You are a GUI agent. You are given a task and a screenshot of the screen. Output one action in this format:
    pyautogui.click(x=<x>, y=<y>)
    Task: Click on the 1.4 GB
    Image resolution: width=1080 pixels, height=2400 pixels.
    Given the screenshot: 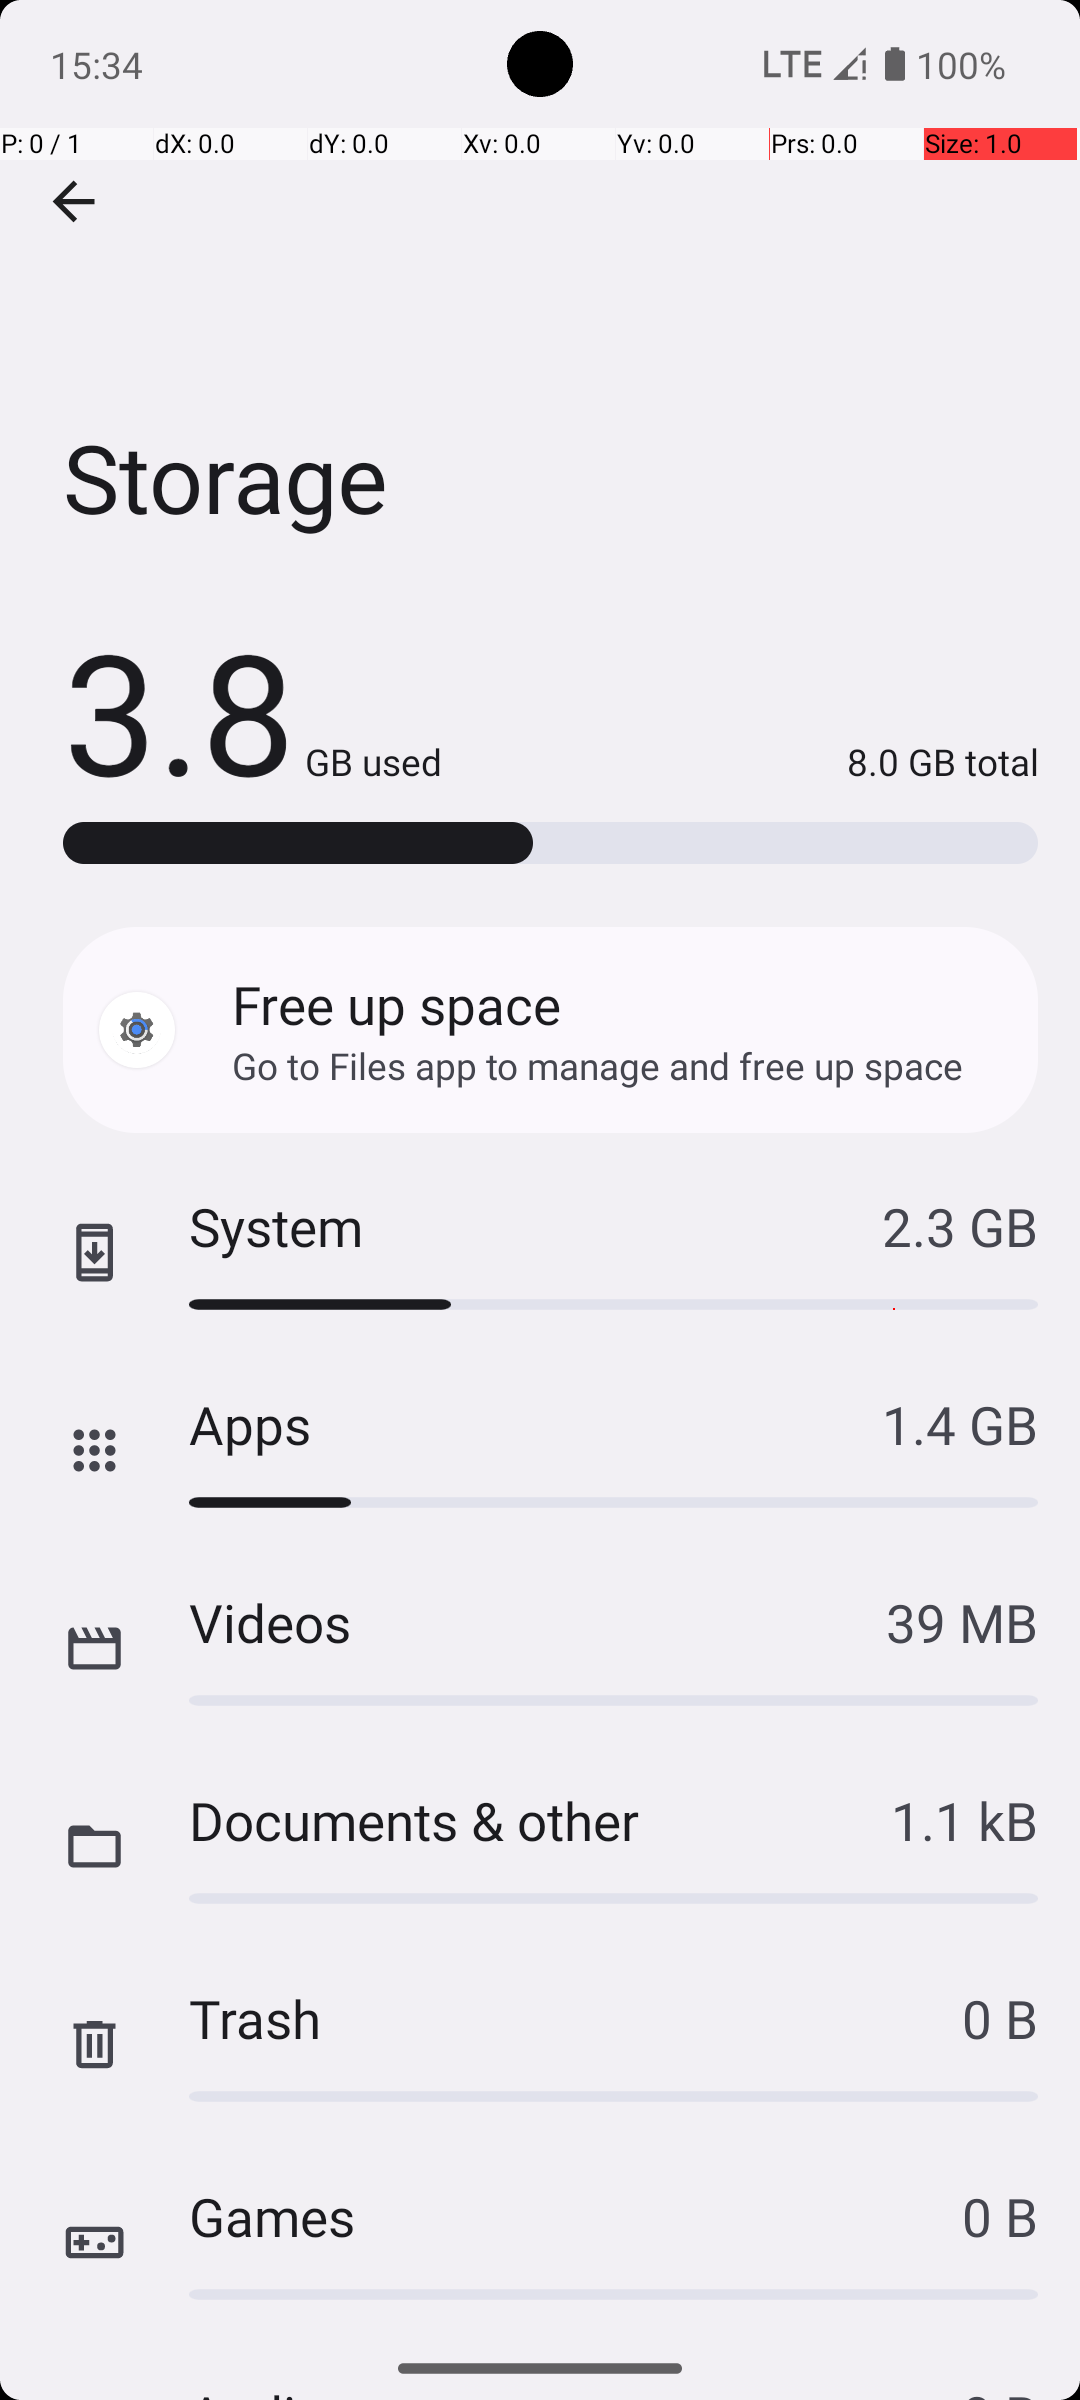 What is the action you would take?
    pyautogui.click(x=960, y=1424)
    